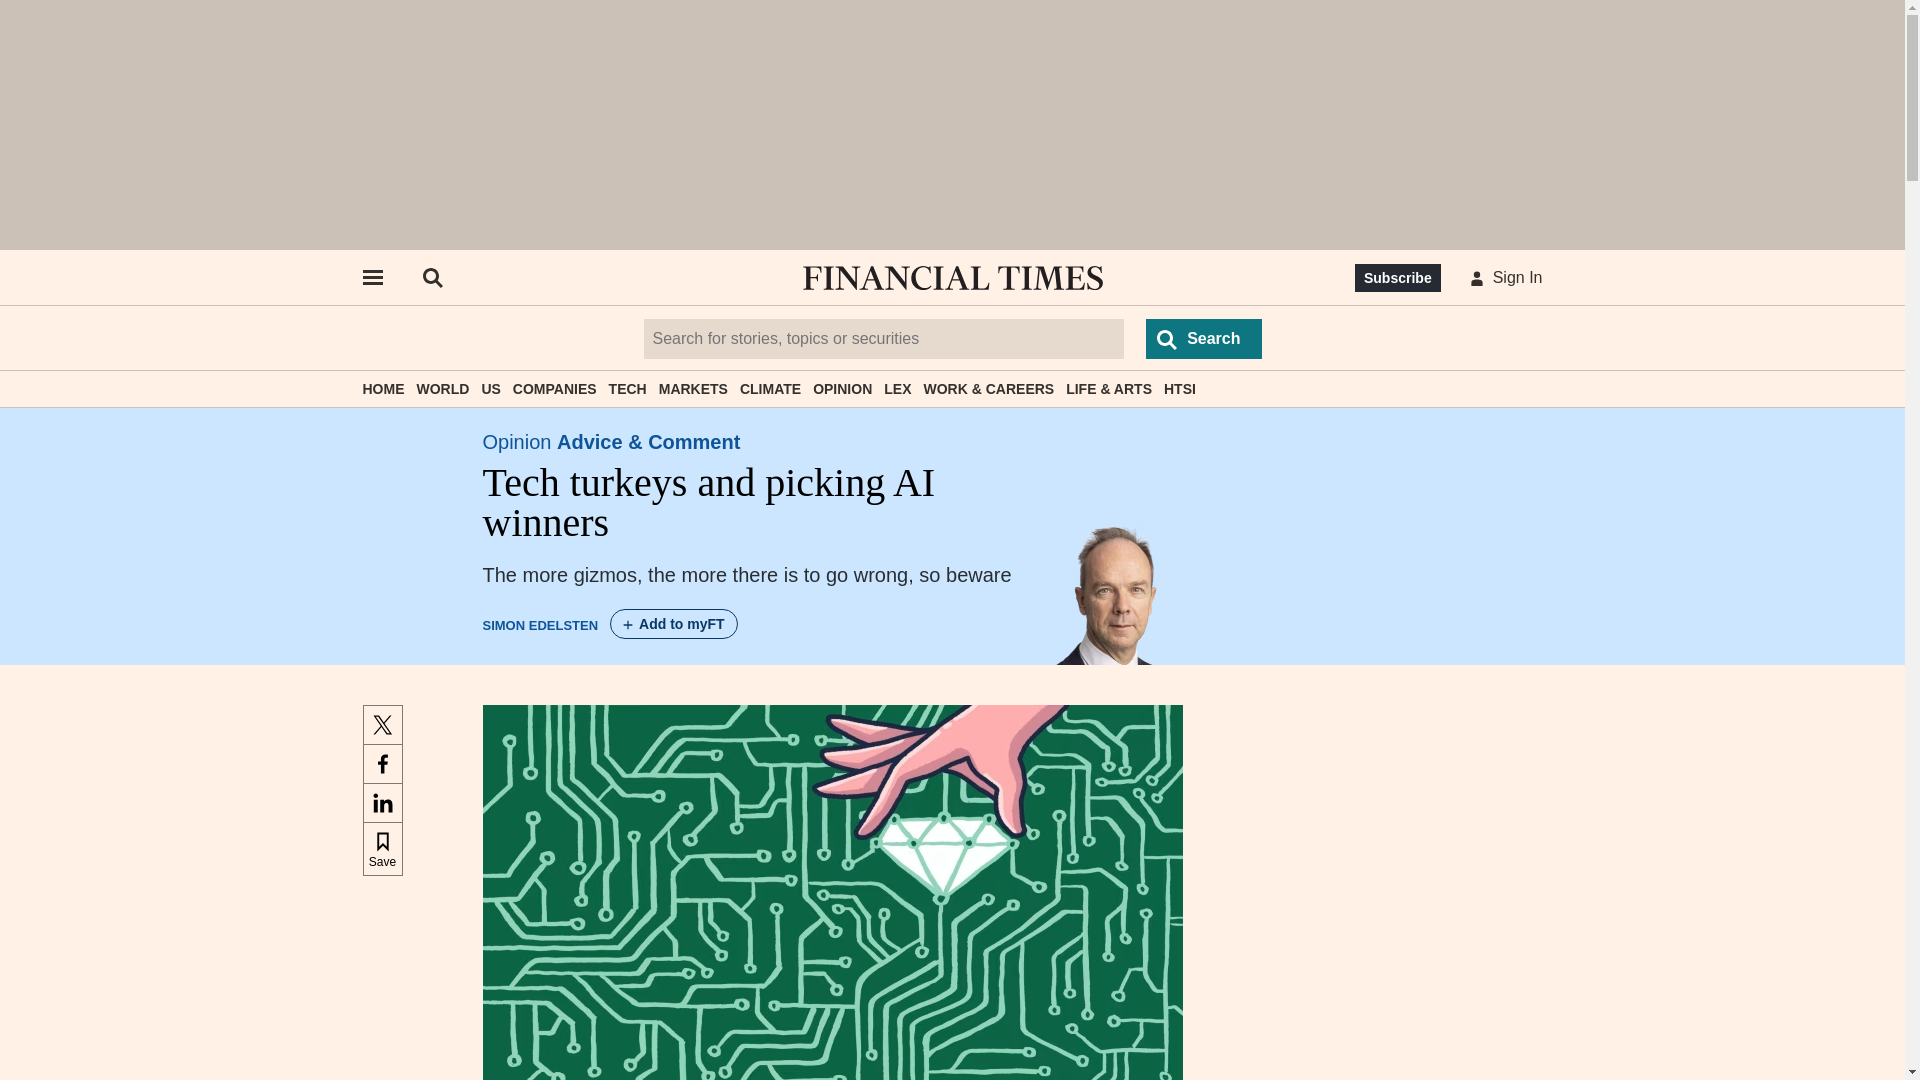  I want to click on HOME, so click(382, 389).